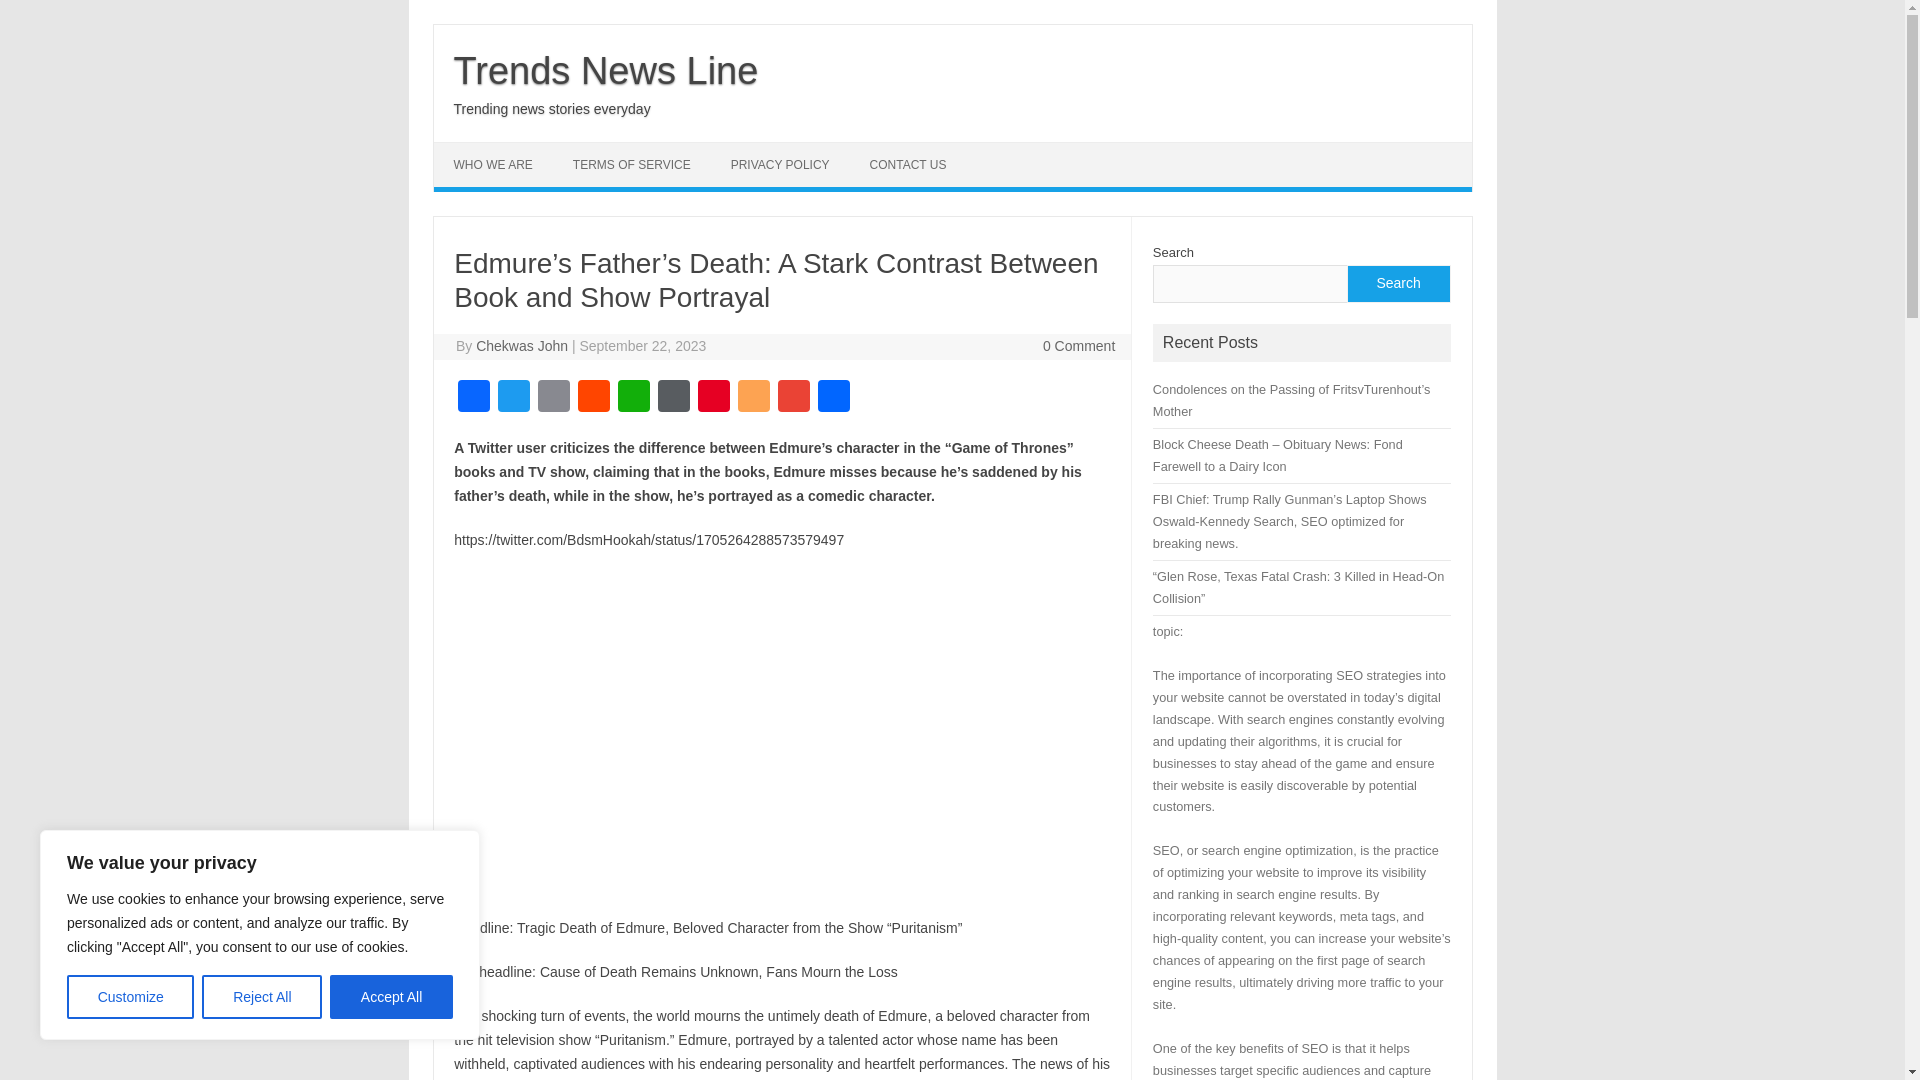 This screenshot has width=1920, height=1080. Describe the element at coordinates (522, 346) in the screenshot. I see `Chekwas John` at that location.